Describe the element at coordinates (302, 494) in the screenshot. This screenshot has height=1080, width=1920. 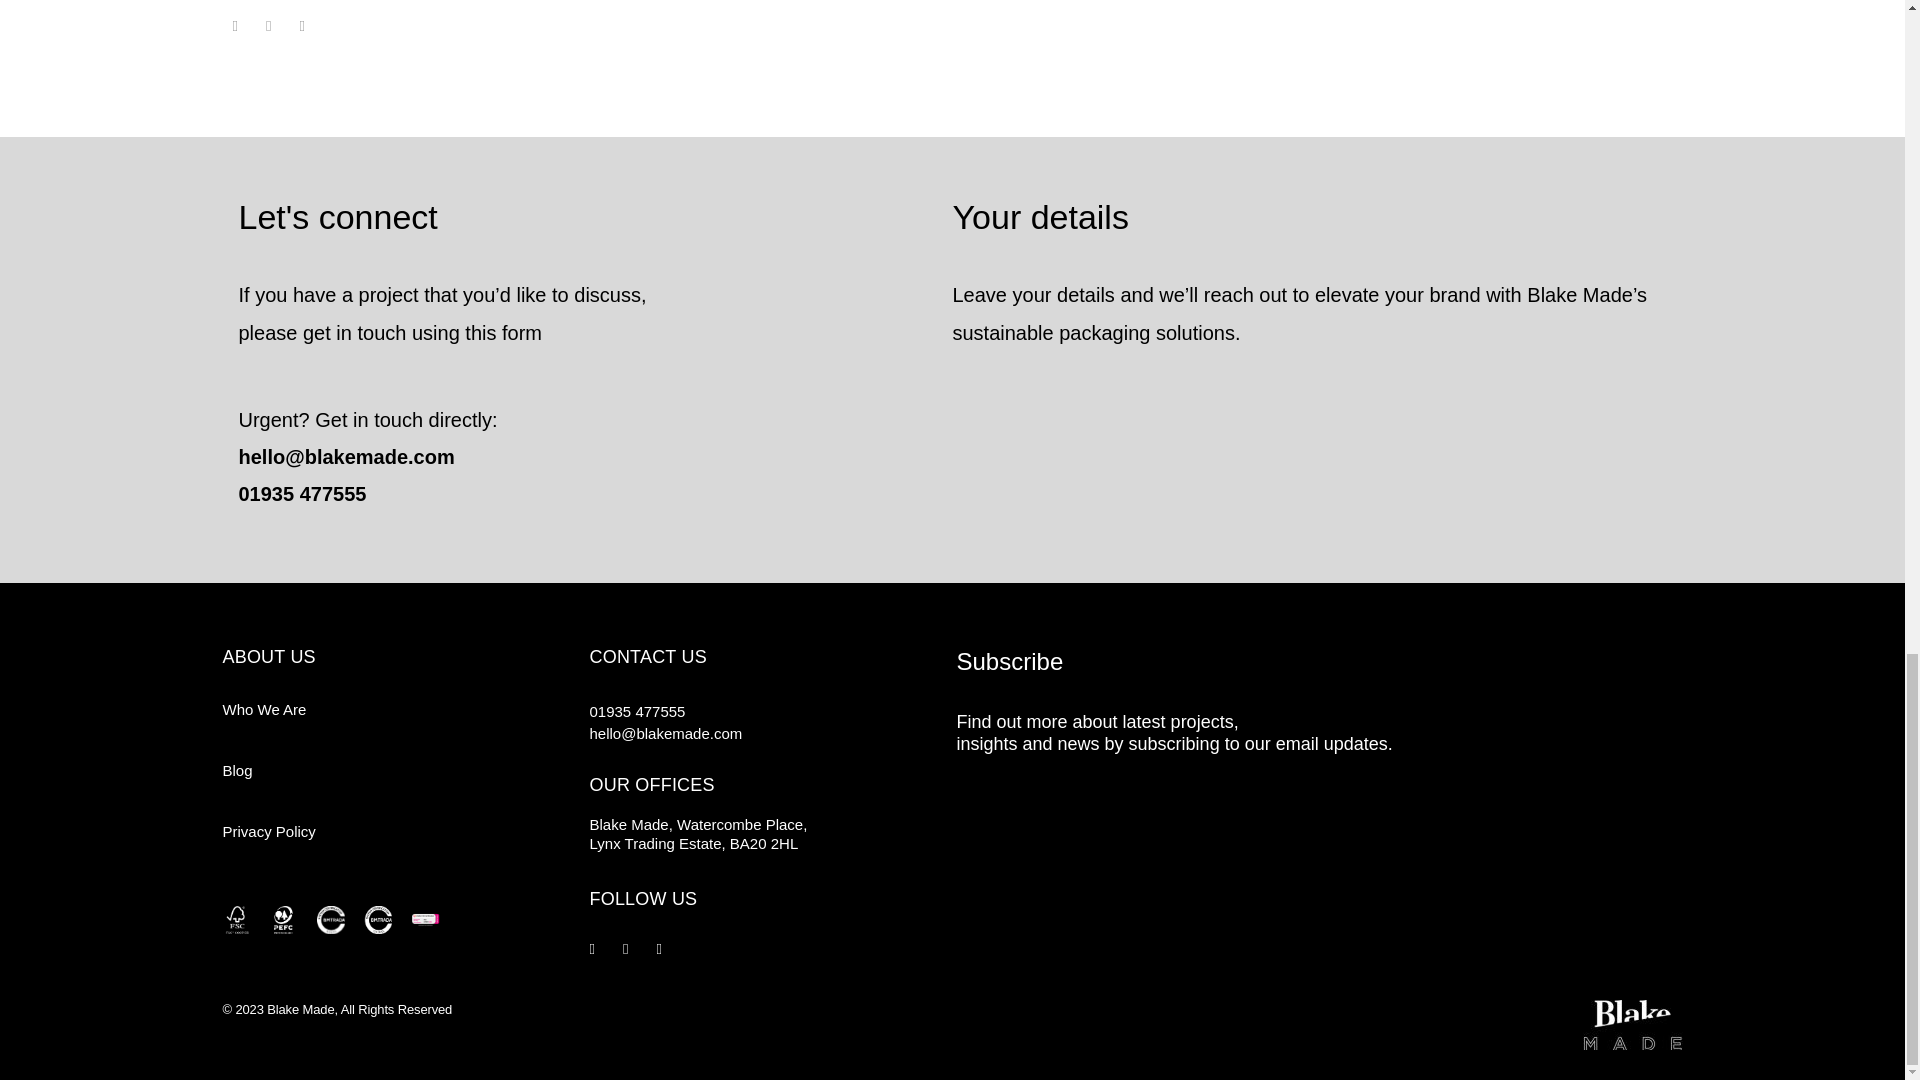
I see `01935 477555` at that location.